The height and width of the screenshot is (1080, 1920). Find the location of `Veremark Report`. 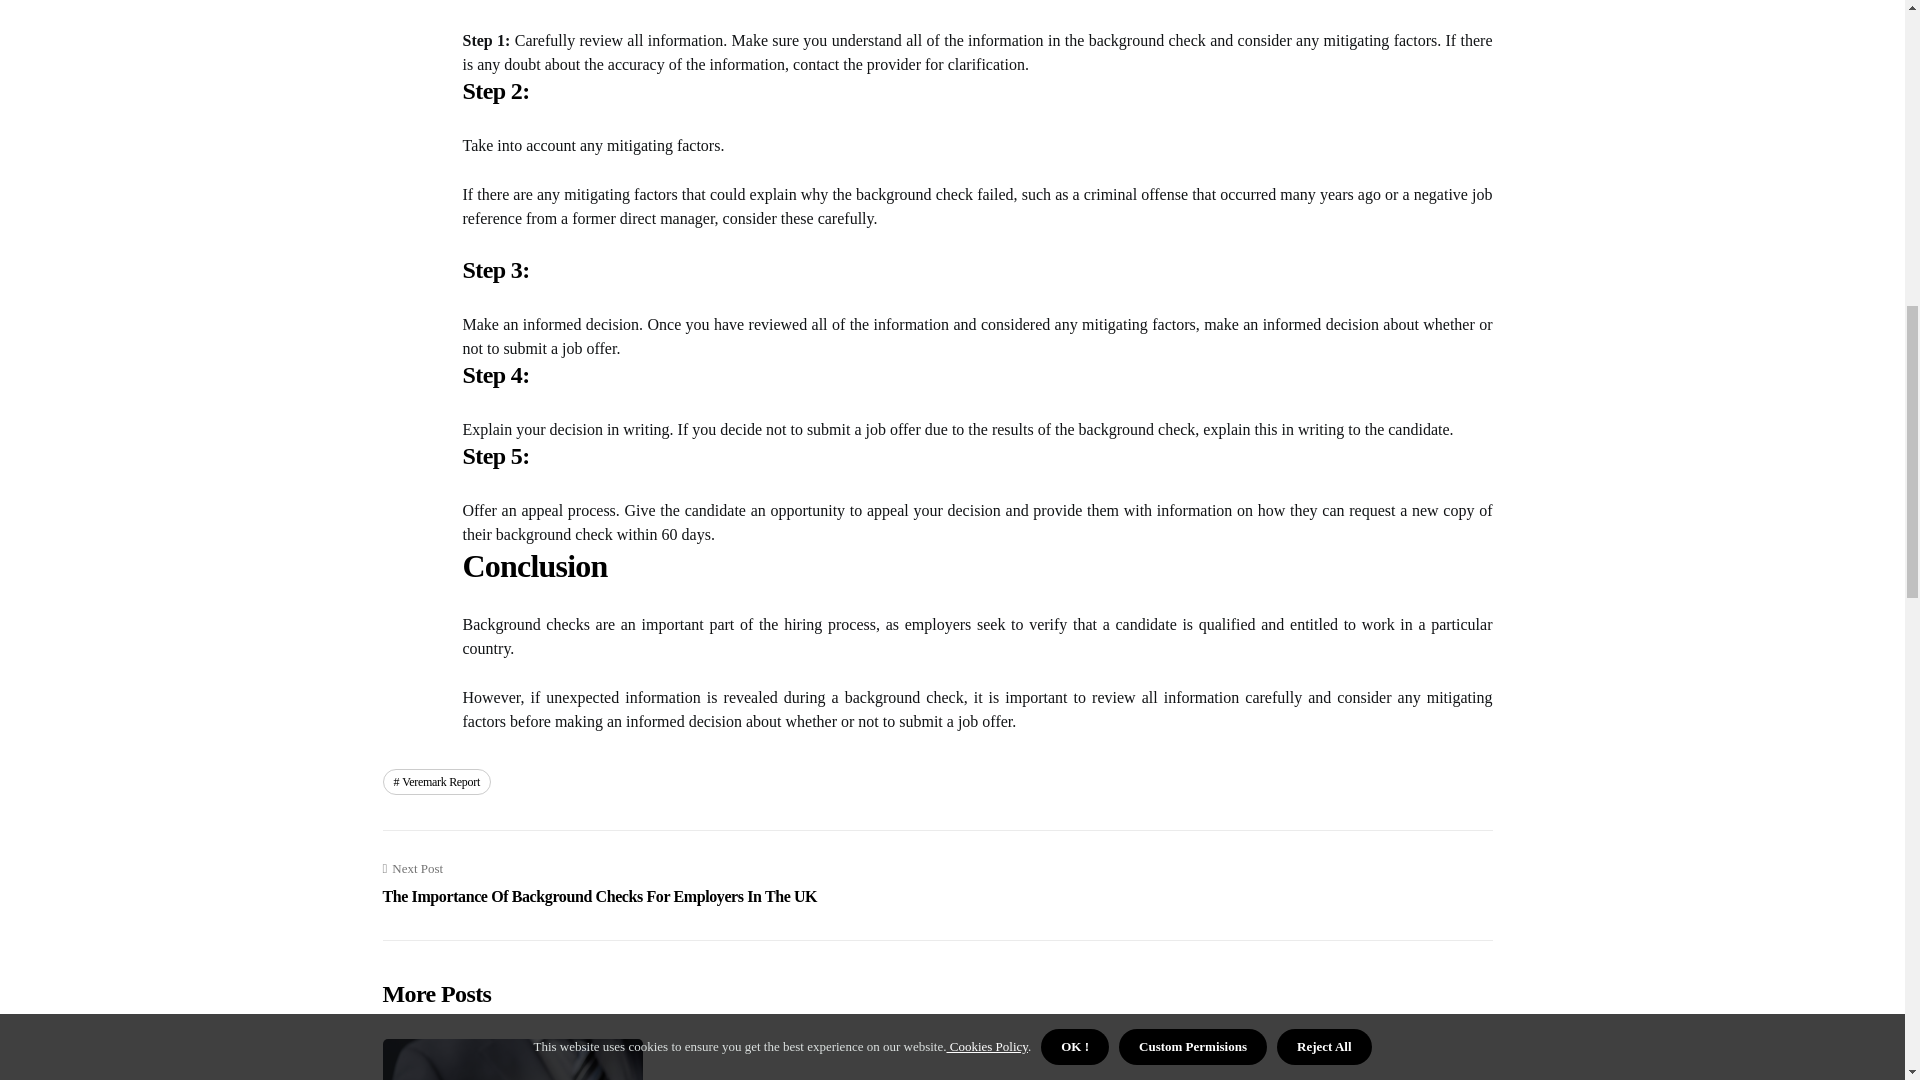

Veremark Report is located at coordinates (436, 781).